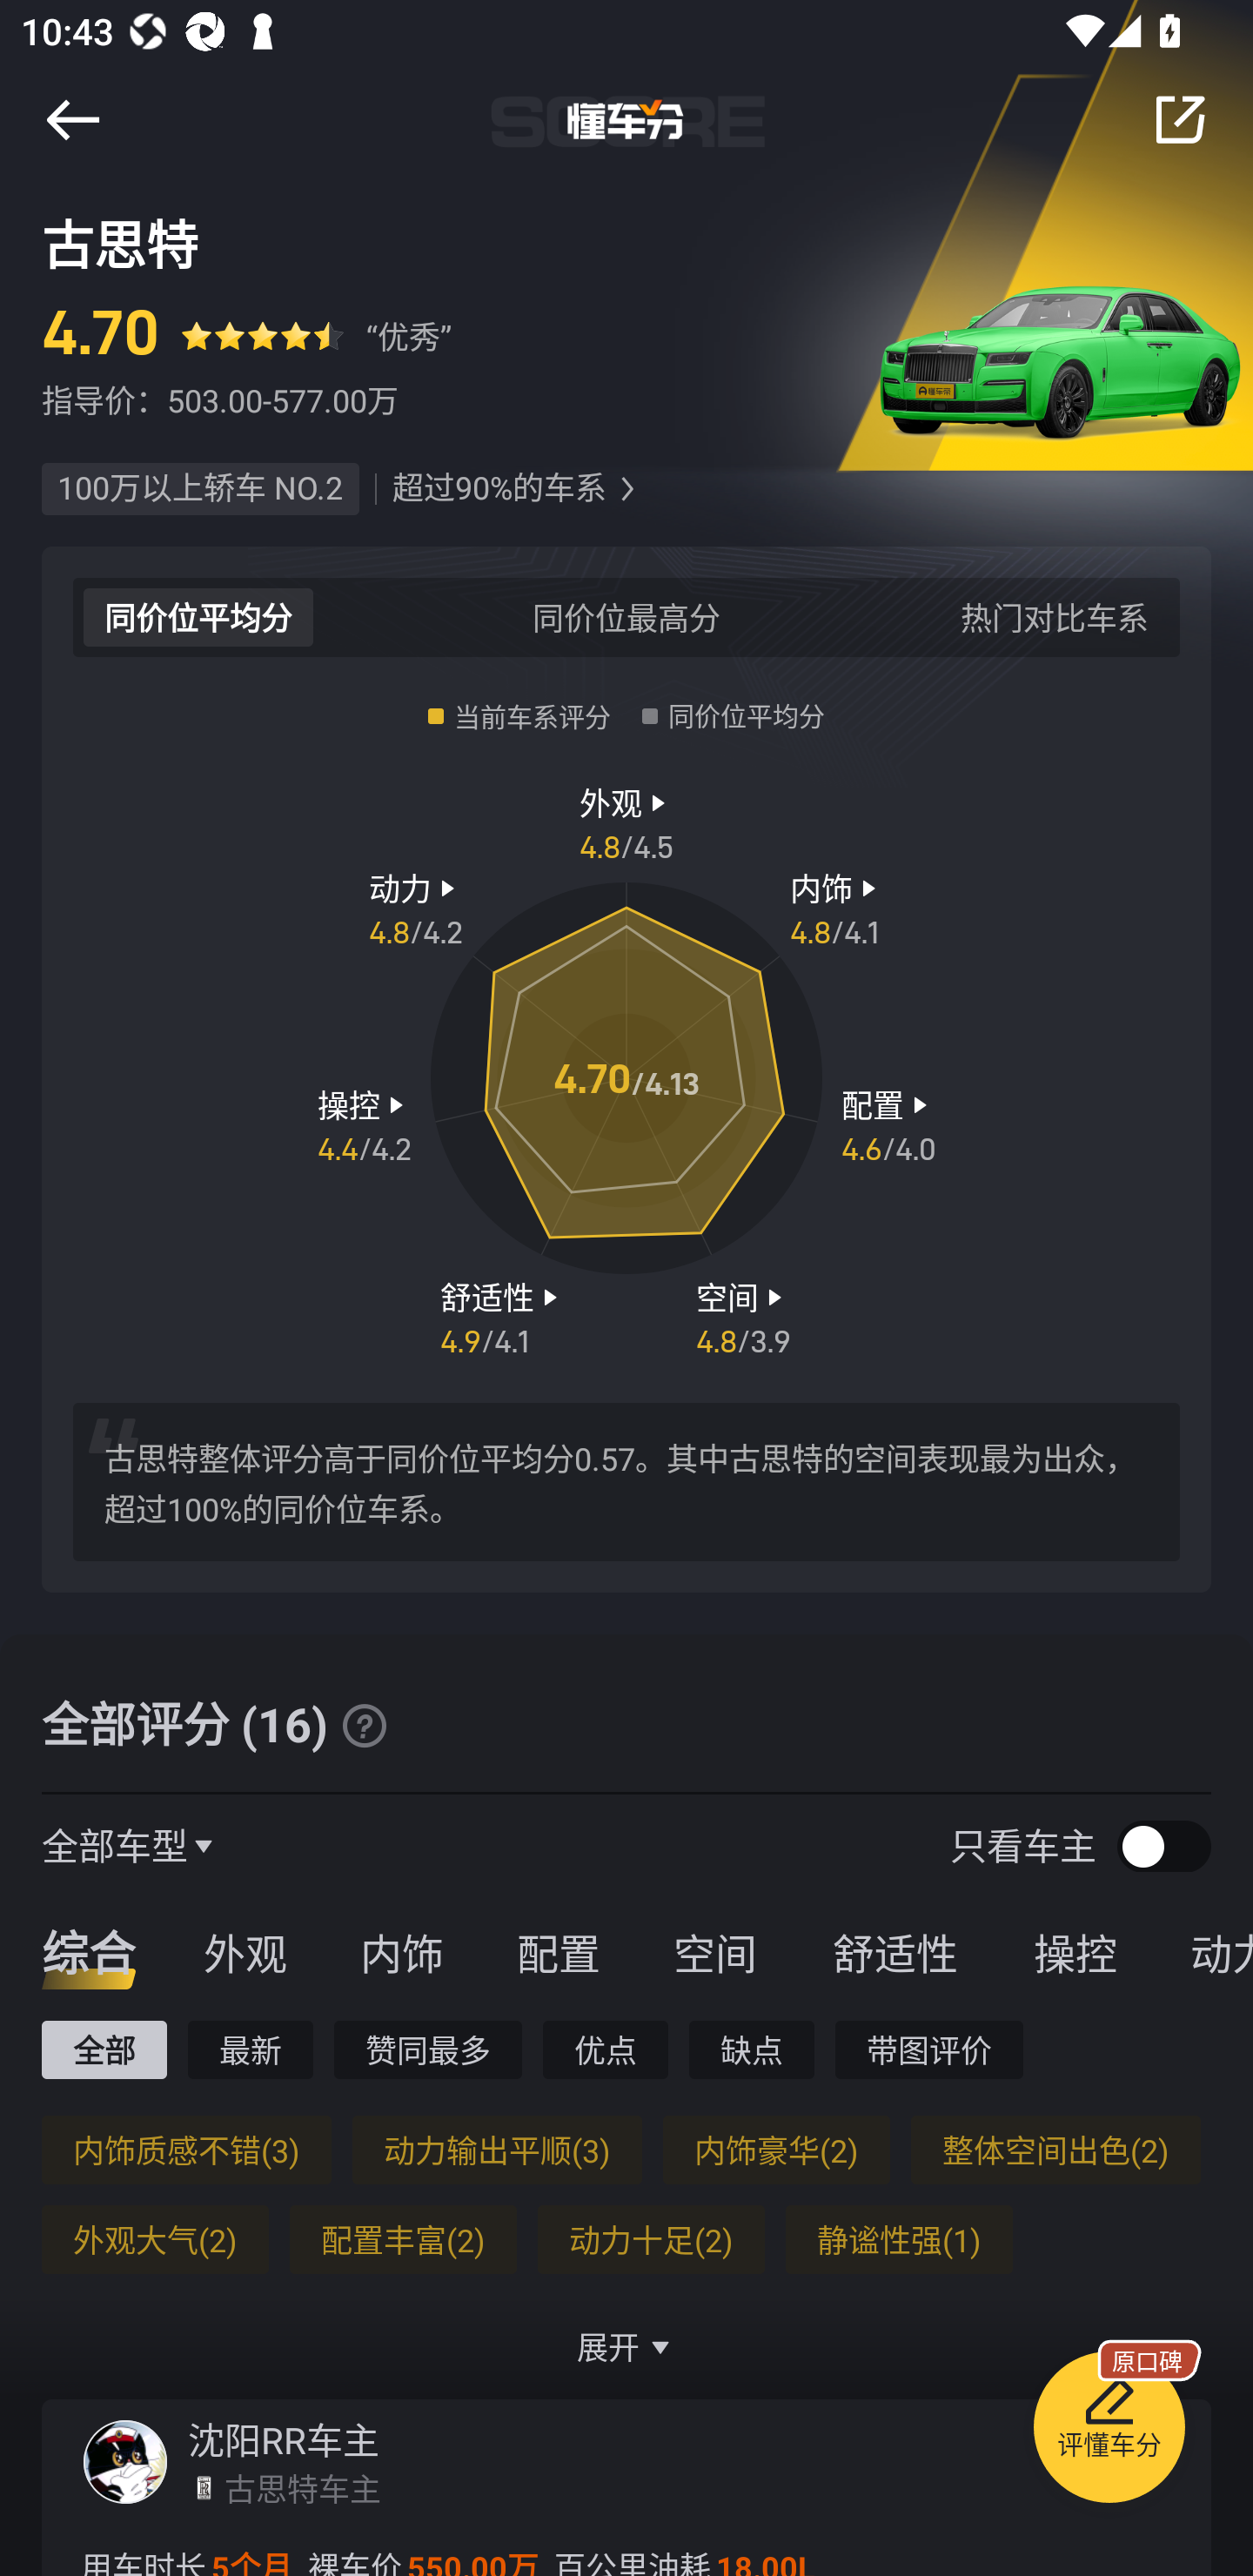 This screenshot has width=1253, height=2576. What do you see at coordinates (605, 2049) in the screenshot?
I see `优点` at bounding box center [605, 2049].